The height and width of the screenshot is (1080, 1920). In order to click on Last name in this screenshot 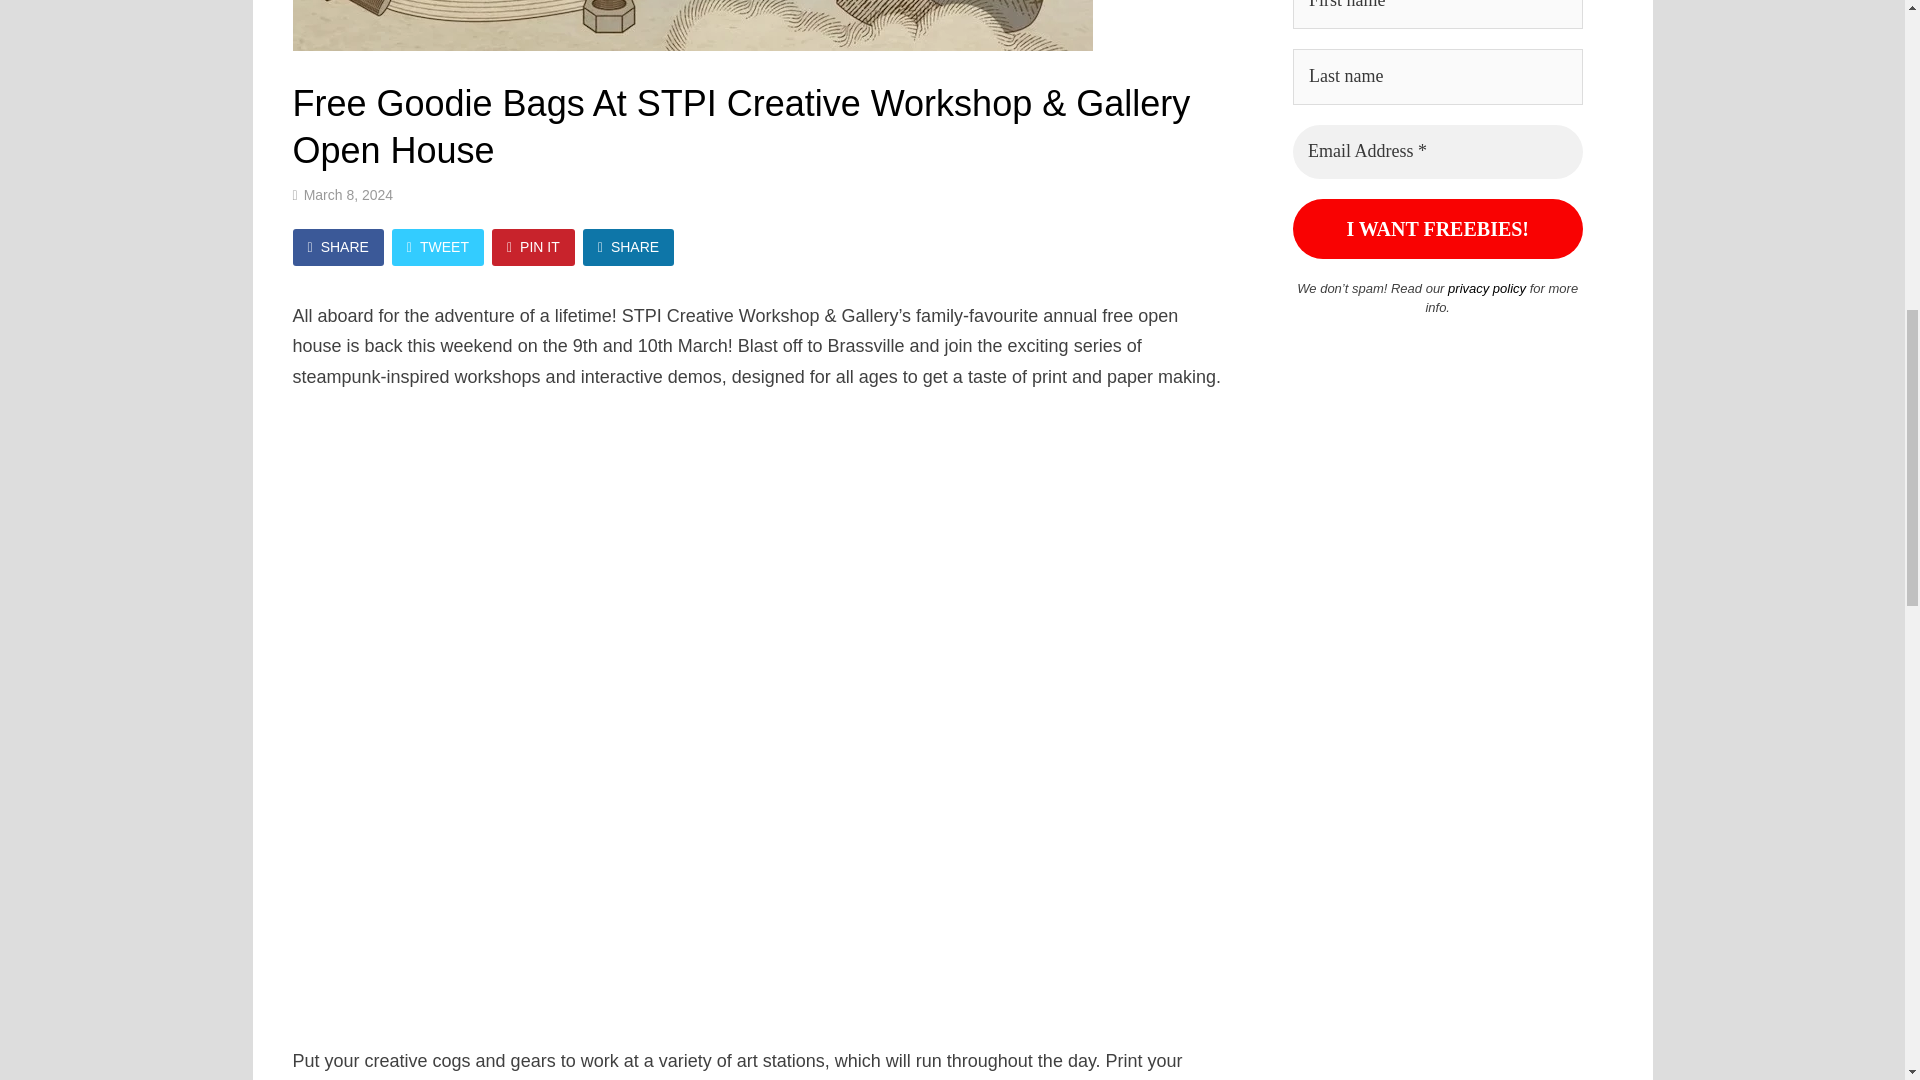, I will do `click(1437, 76)`.